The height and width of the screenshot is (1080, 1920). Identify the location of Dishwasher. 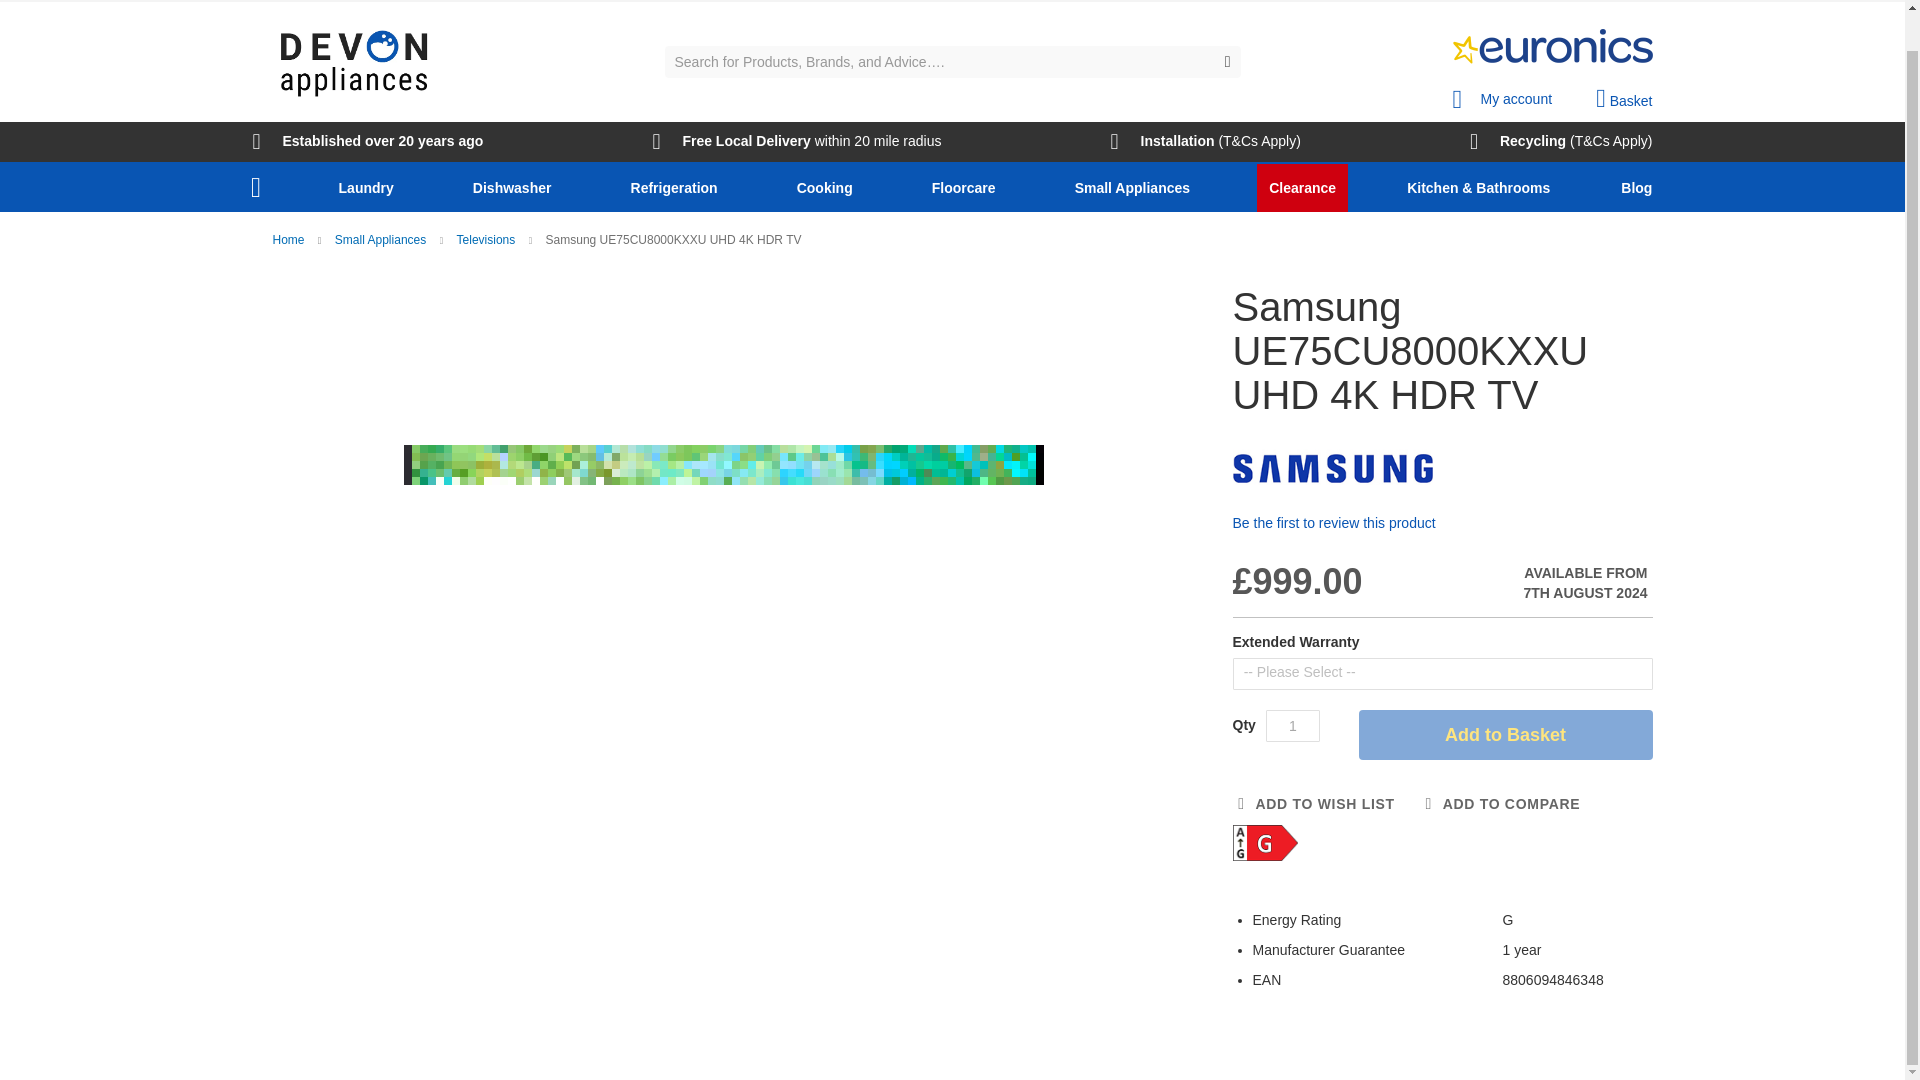
(516, 188).